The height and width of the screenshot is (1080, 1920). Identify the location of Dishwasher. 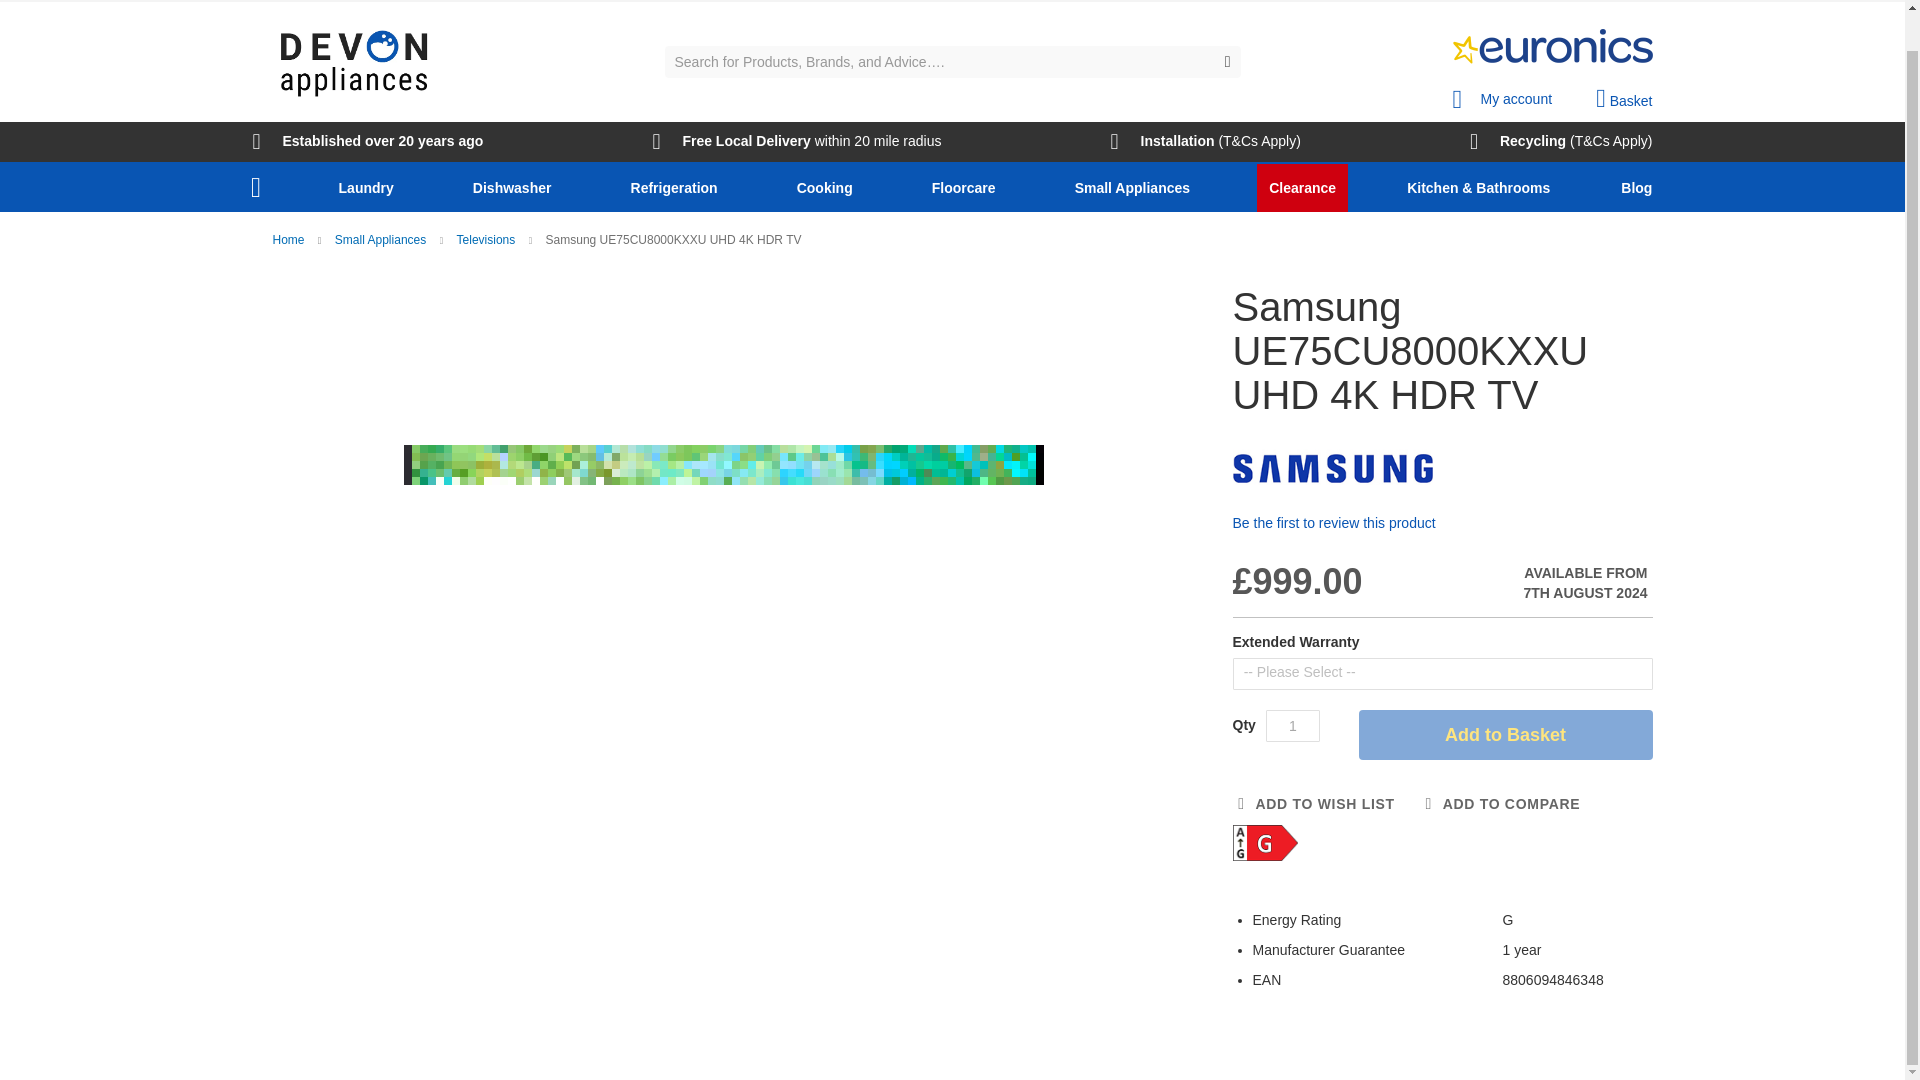
(516, 188).